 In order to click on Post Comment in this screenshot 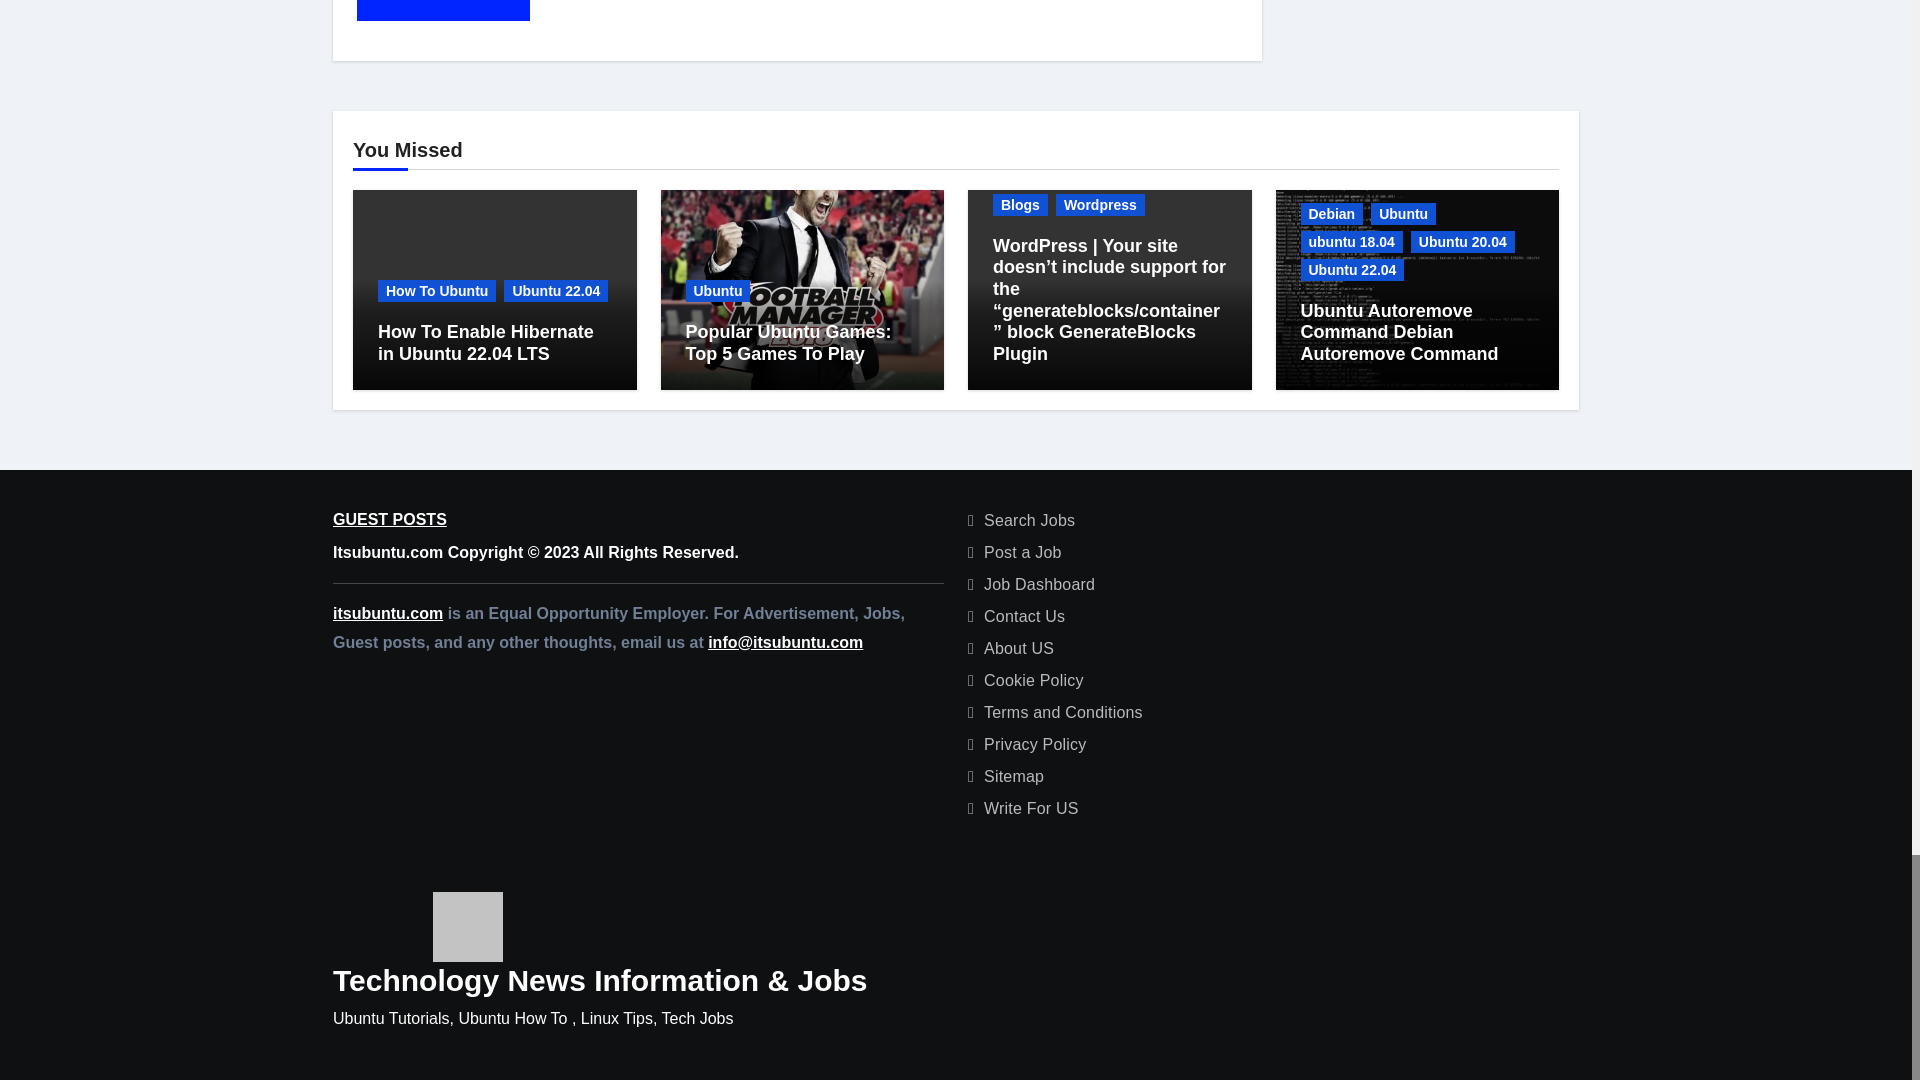, I will do `click(443, 10)`.